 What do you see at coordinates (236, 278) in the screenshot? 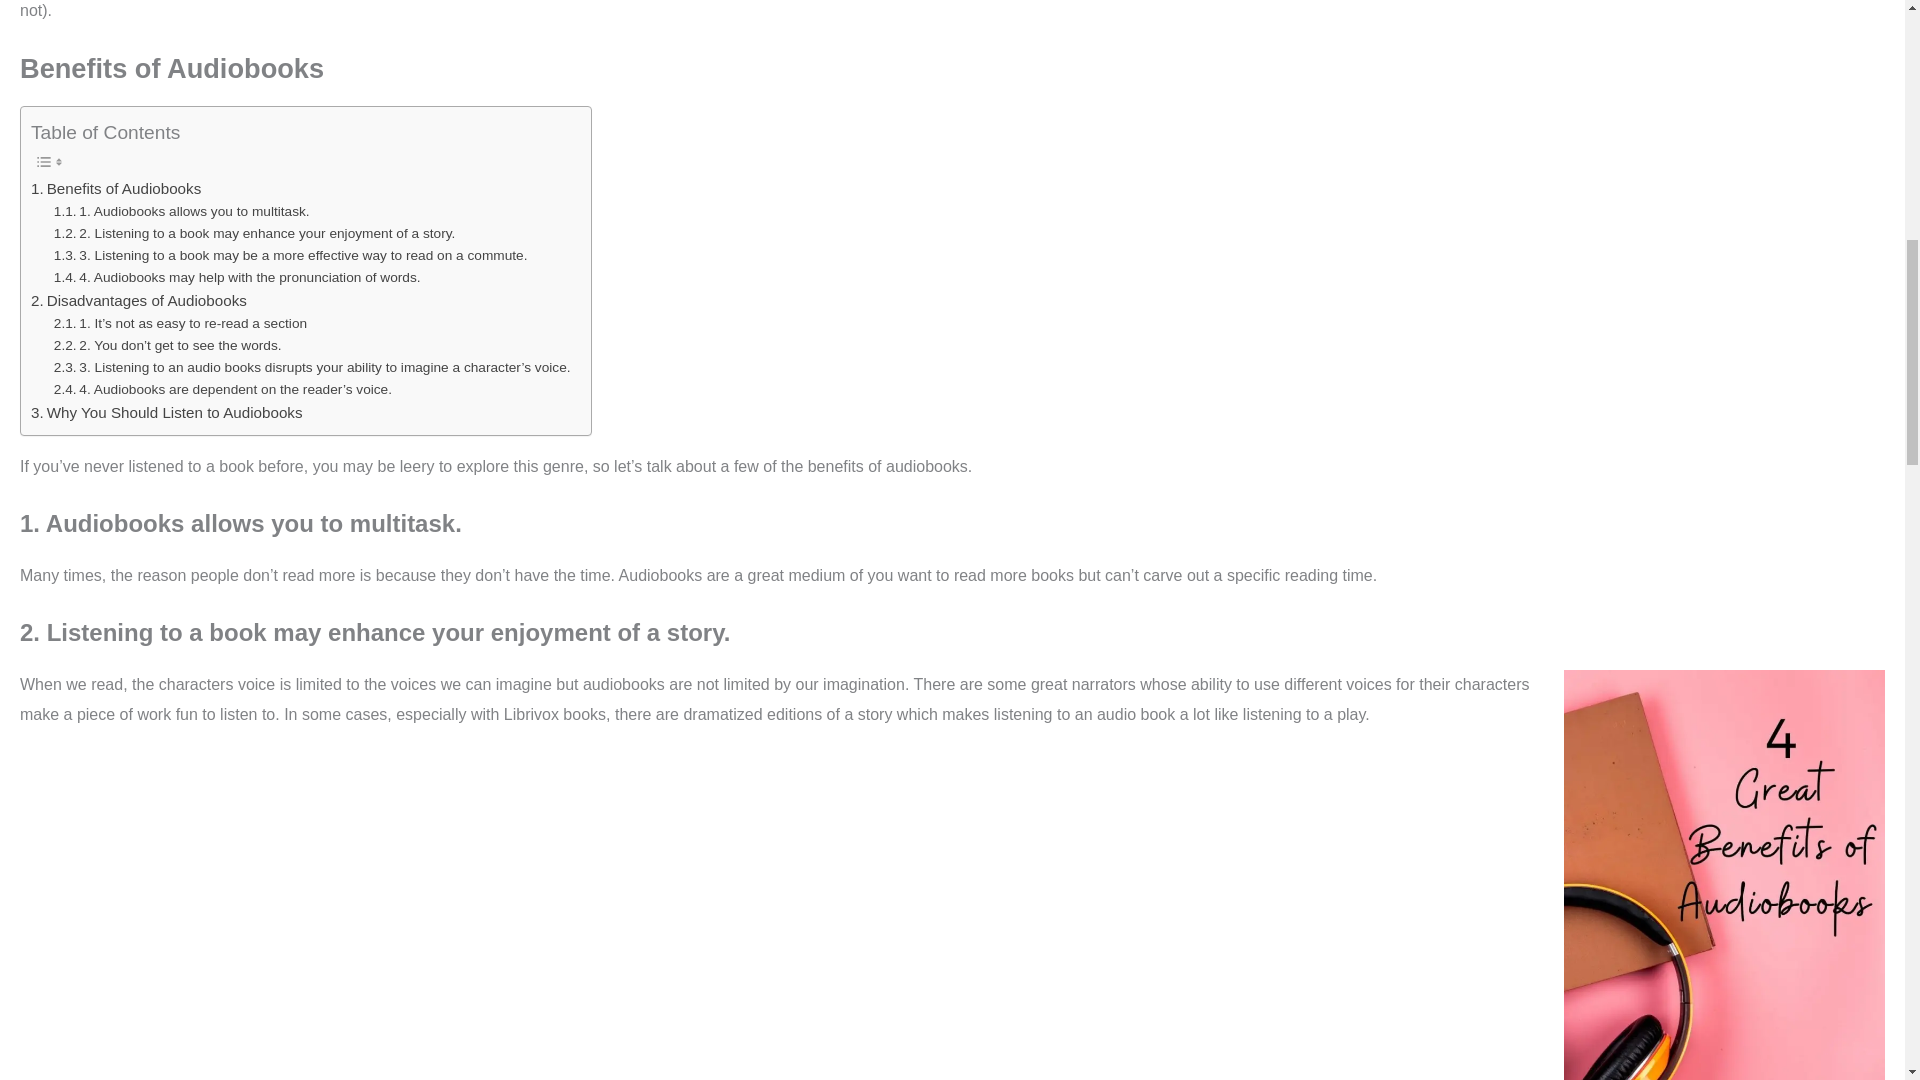
I see `4. Audiobooks may help with the pronunciation of words.` at bounding box center [236, 278].